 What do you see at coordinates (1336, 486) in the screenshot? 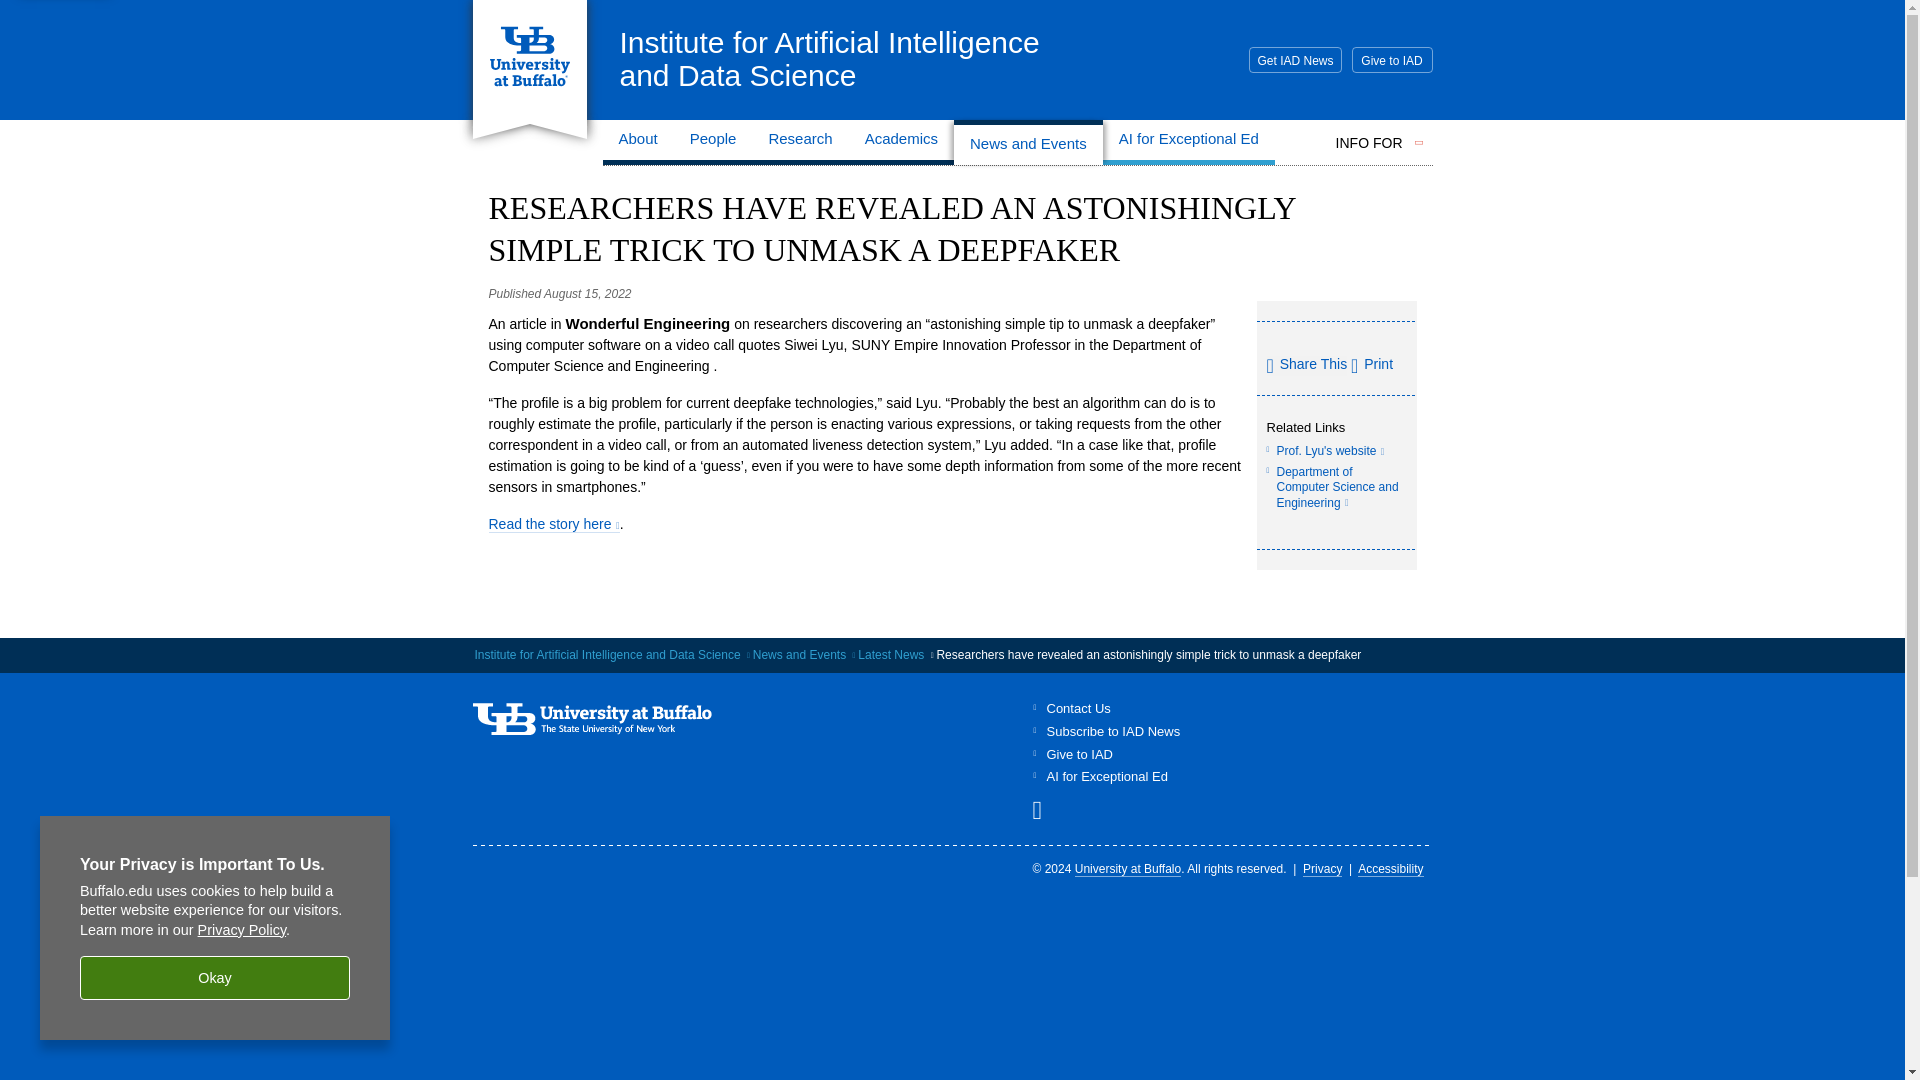
I see `This link opens a page in a new window or tab.` at bounding box center [1336, 486].